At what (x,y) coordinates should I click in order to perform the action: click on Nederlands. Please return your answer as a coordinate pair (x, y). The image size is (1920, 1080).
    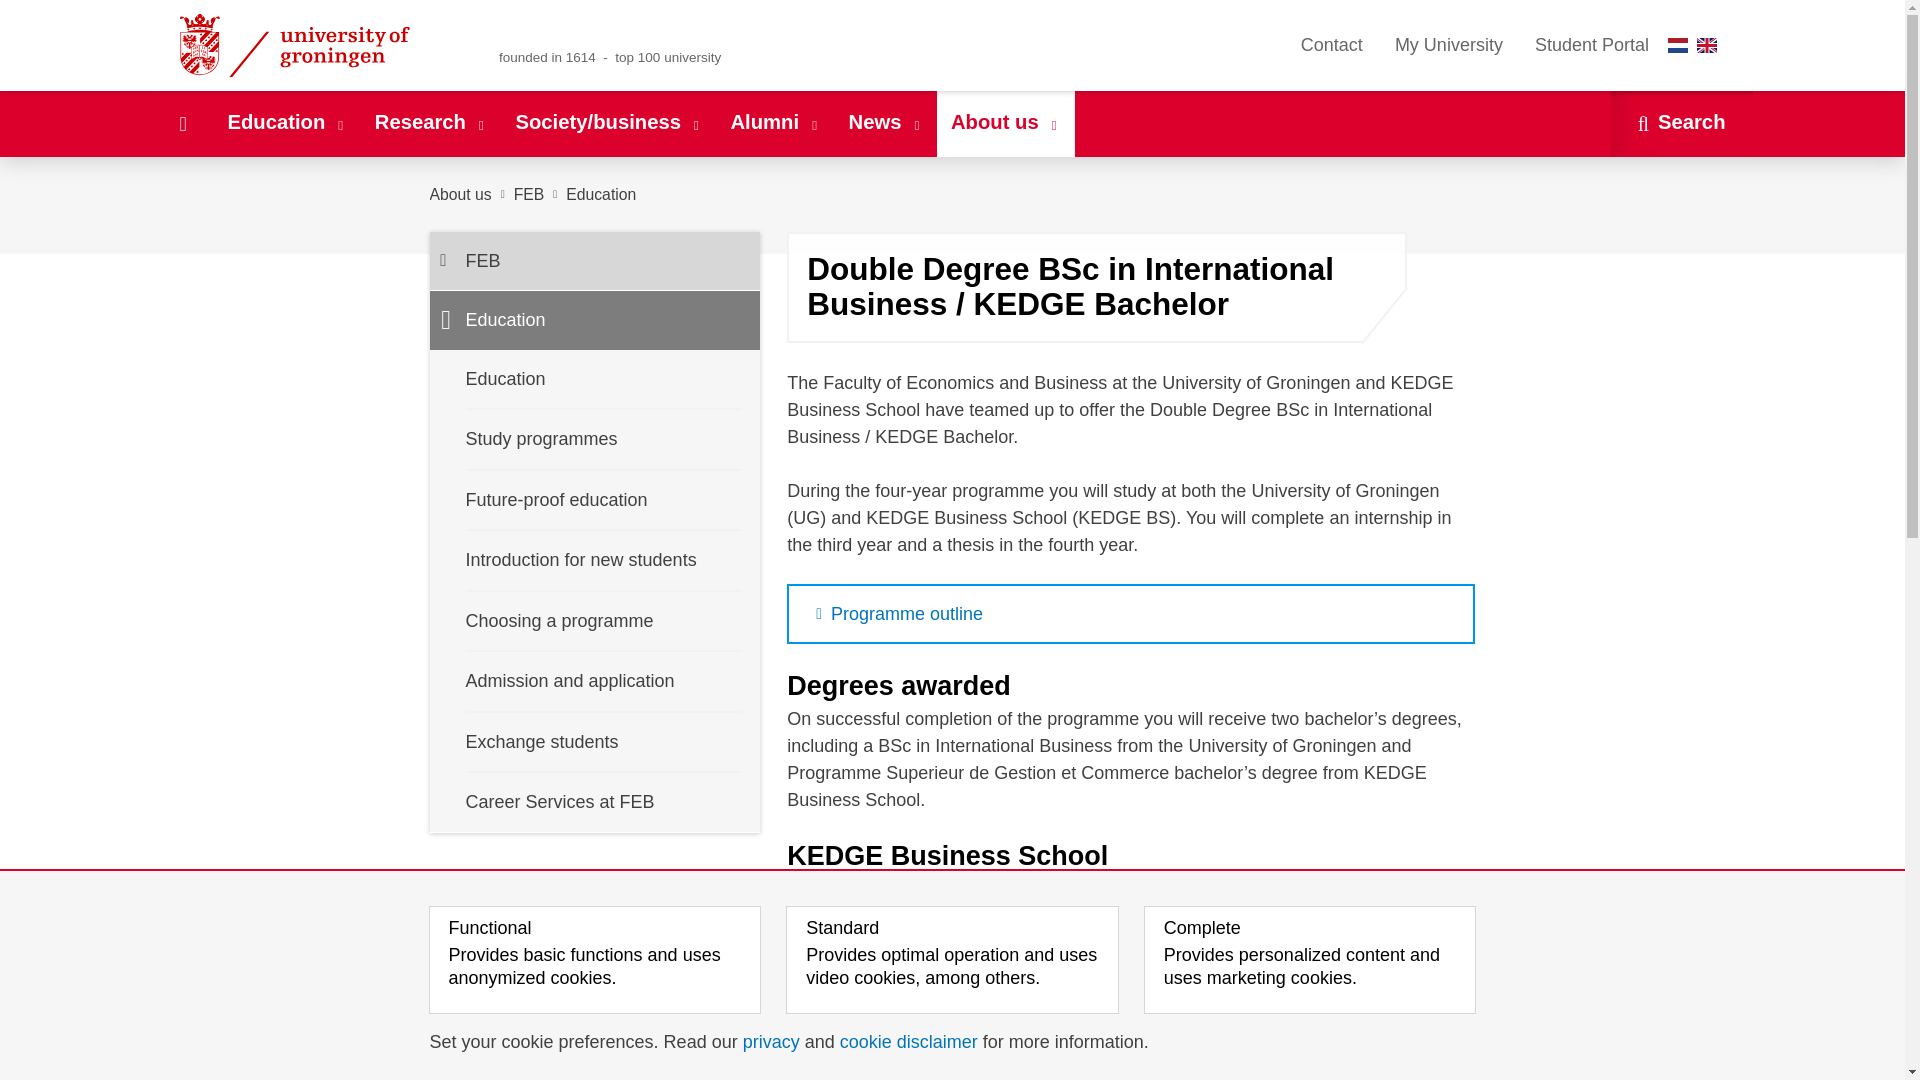
    Looking at the image, I should click on (1678, 44).